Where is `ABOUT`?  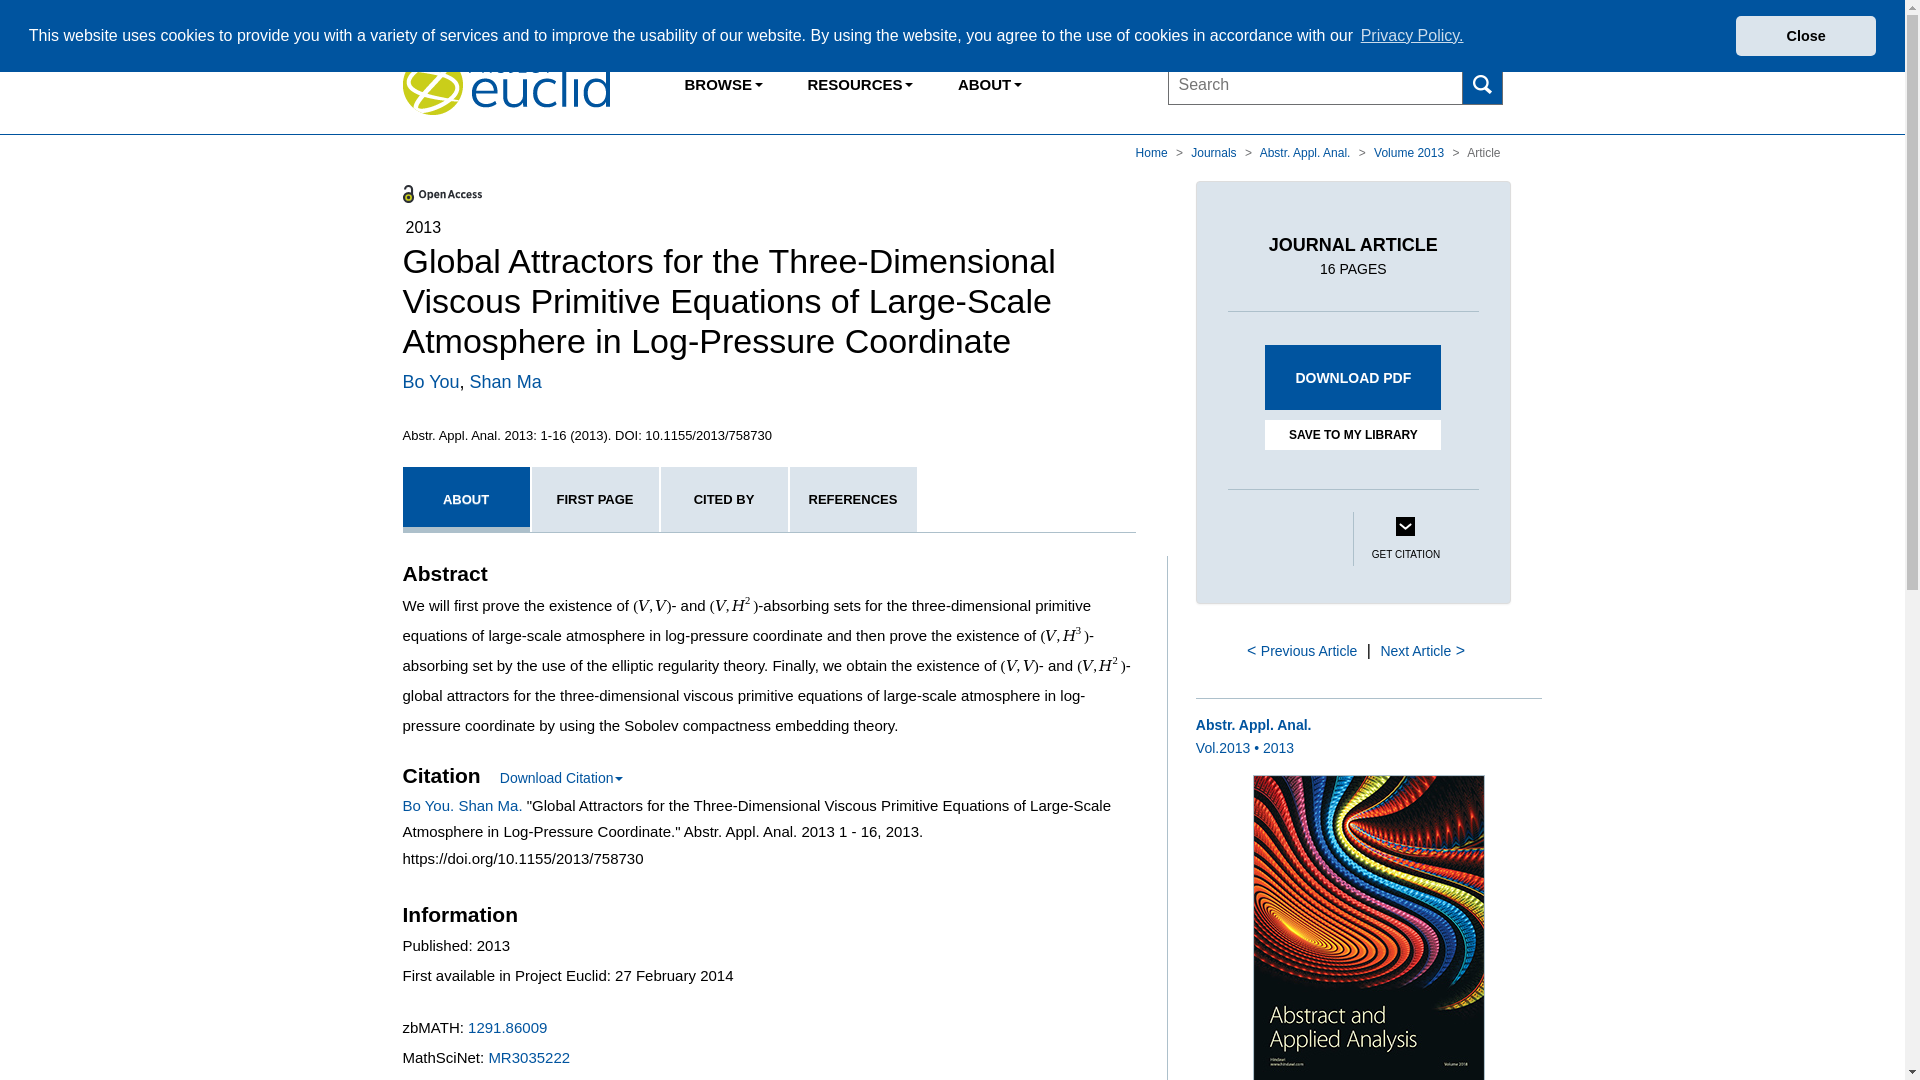 ABOUT is located at coordinates (989, 85).